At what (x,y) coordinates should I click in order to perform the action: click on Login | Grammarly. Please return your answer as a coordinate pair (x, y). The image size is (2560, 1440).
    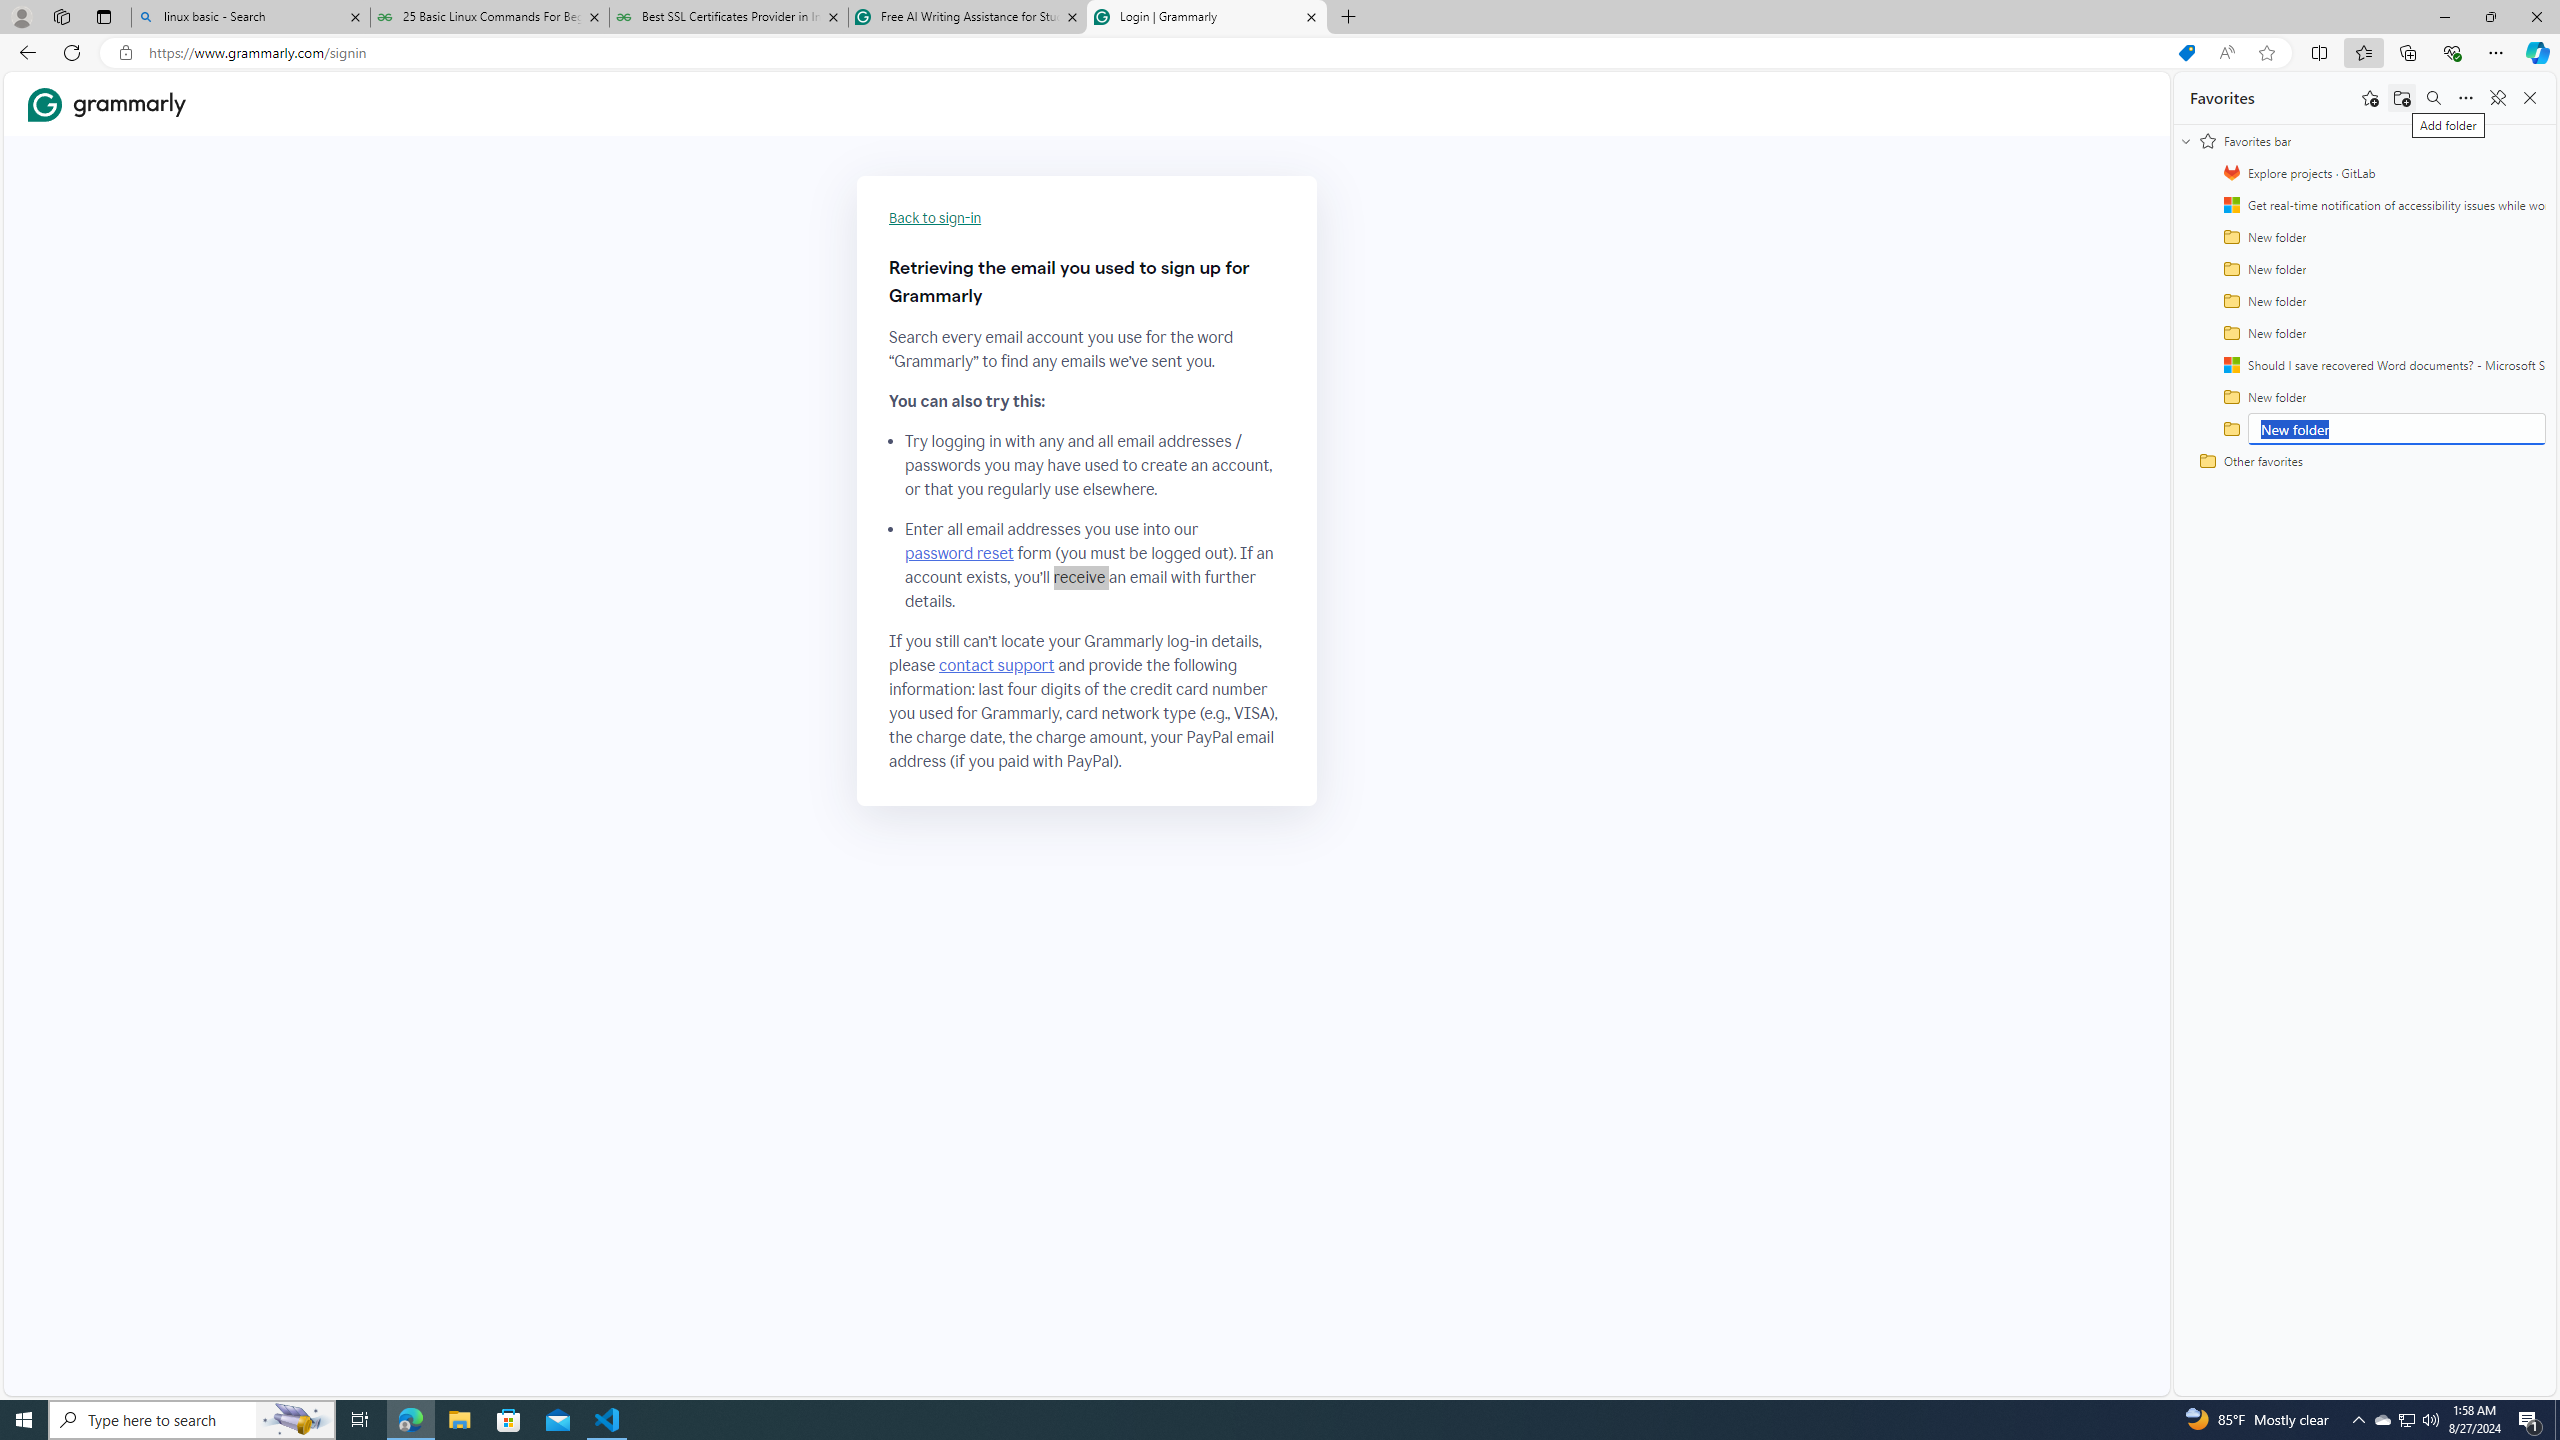
    Looking at the image, I should click on (1205, 17).